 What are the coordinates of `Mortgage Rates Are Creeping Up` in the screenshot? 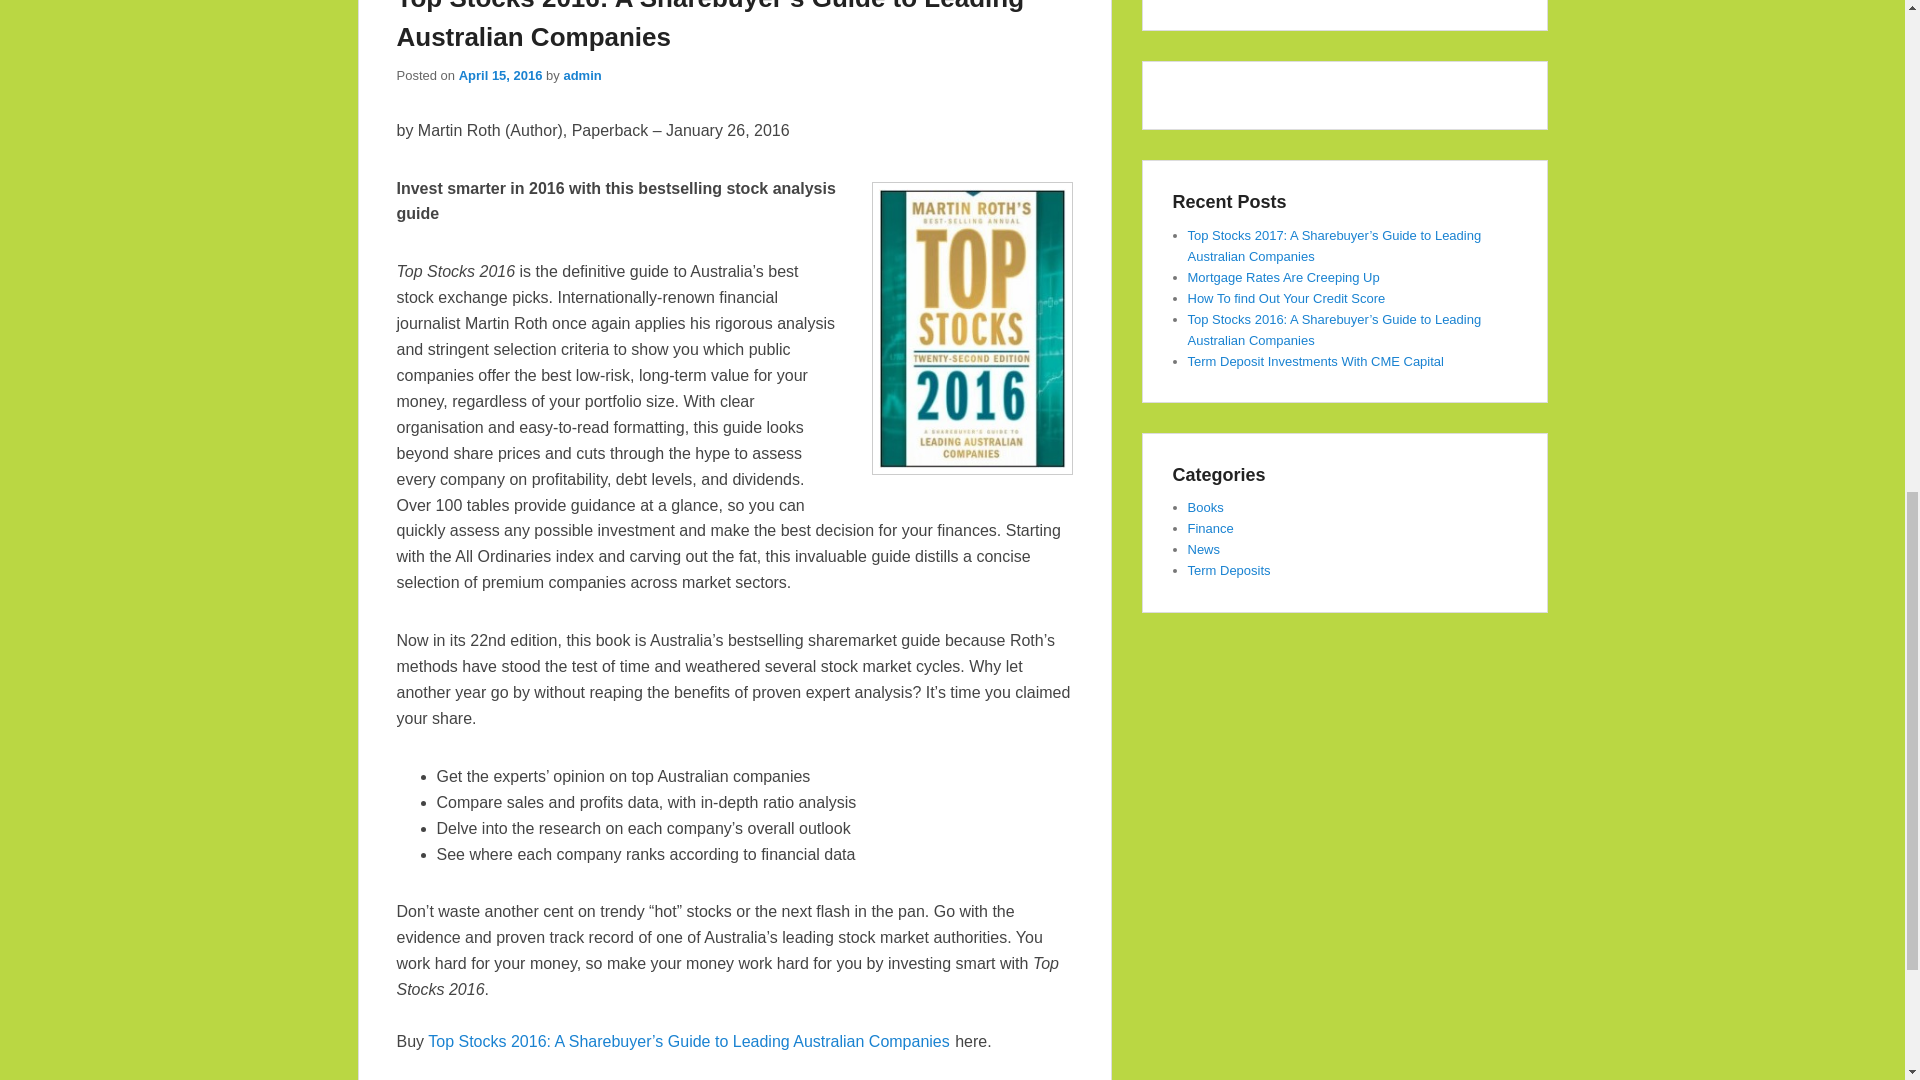 It's located at (1284, 278).